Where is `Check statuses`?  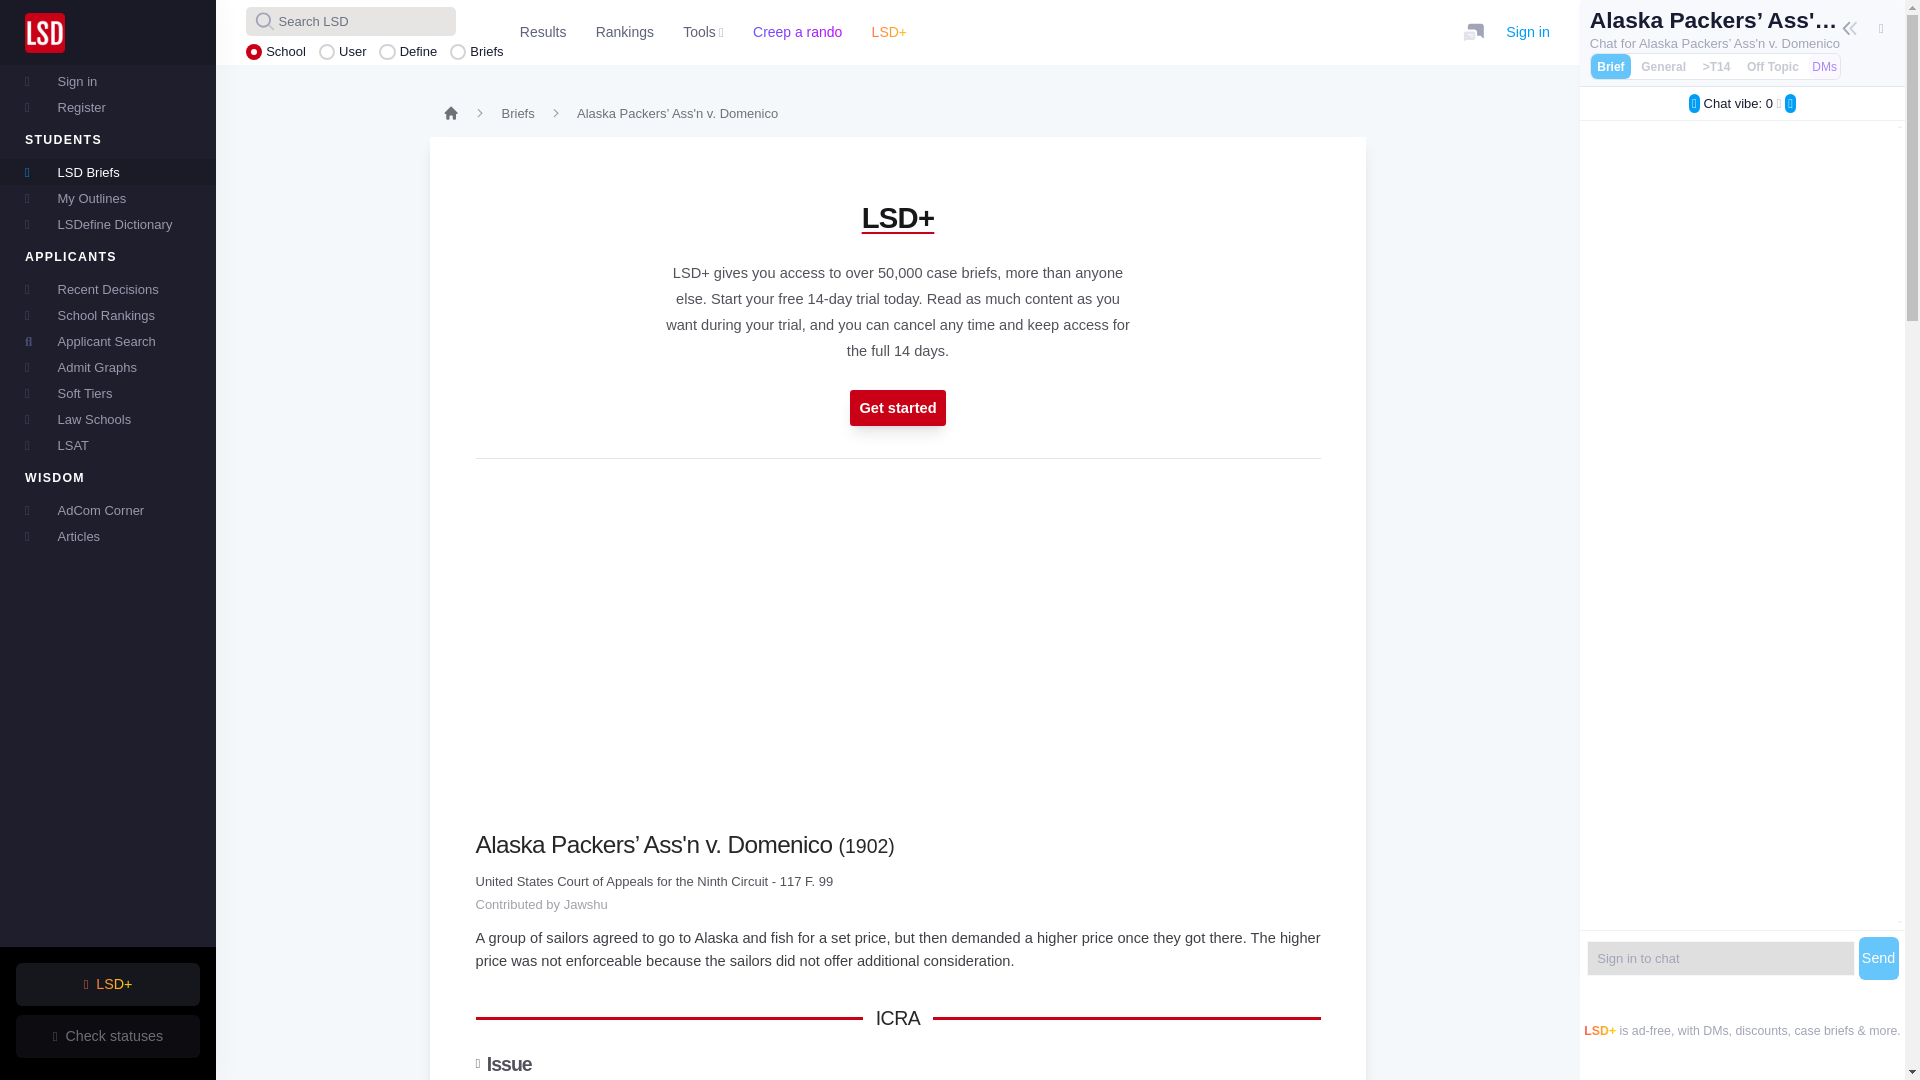 Check statuses is located at coordinates (107, 1036).